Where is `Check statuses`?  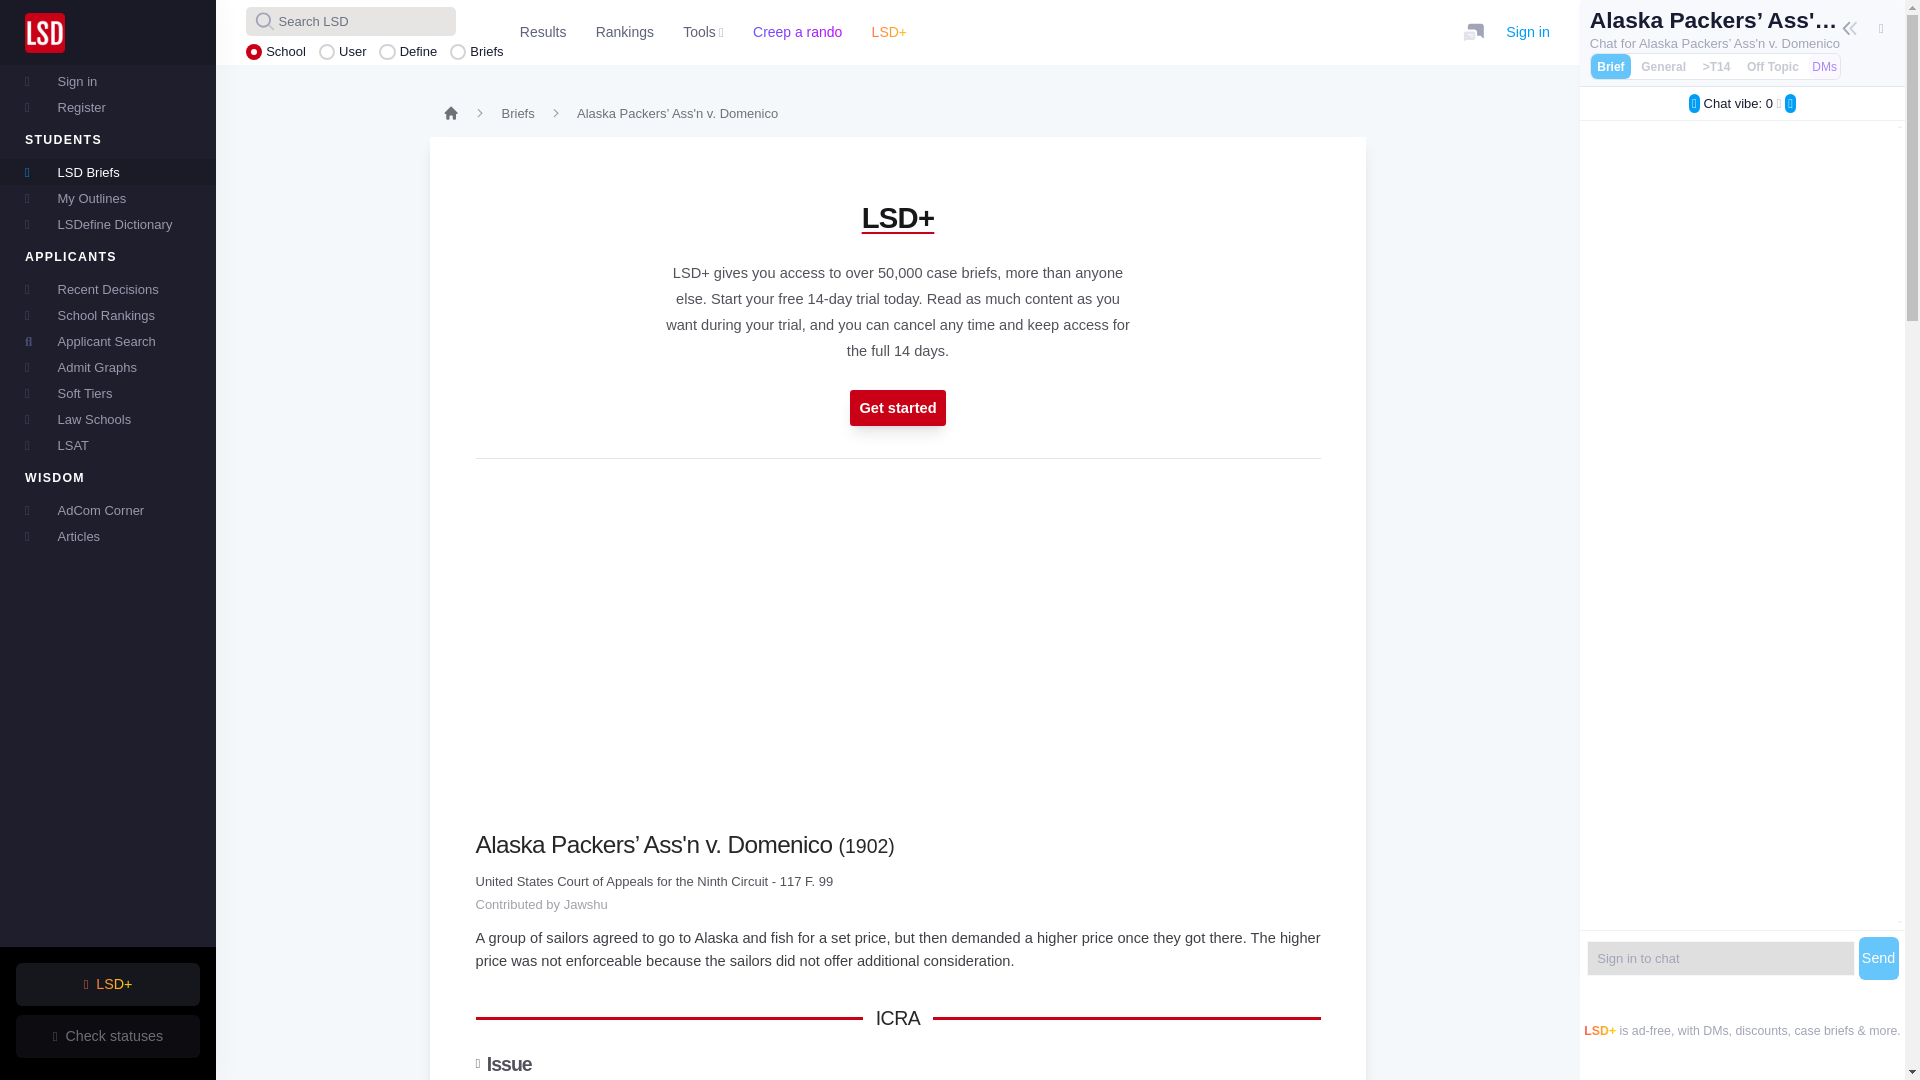 Check statuses is located at coordinates (107, 1036).